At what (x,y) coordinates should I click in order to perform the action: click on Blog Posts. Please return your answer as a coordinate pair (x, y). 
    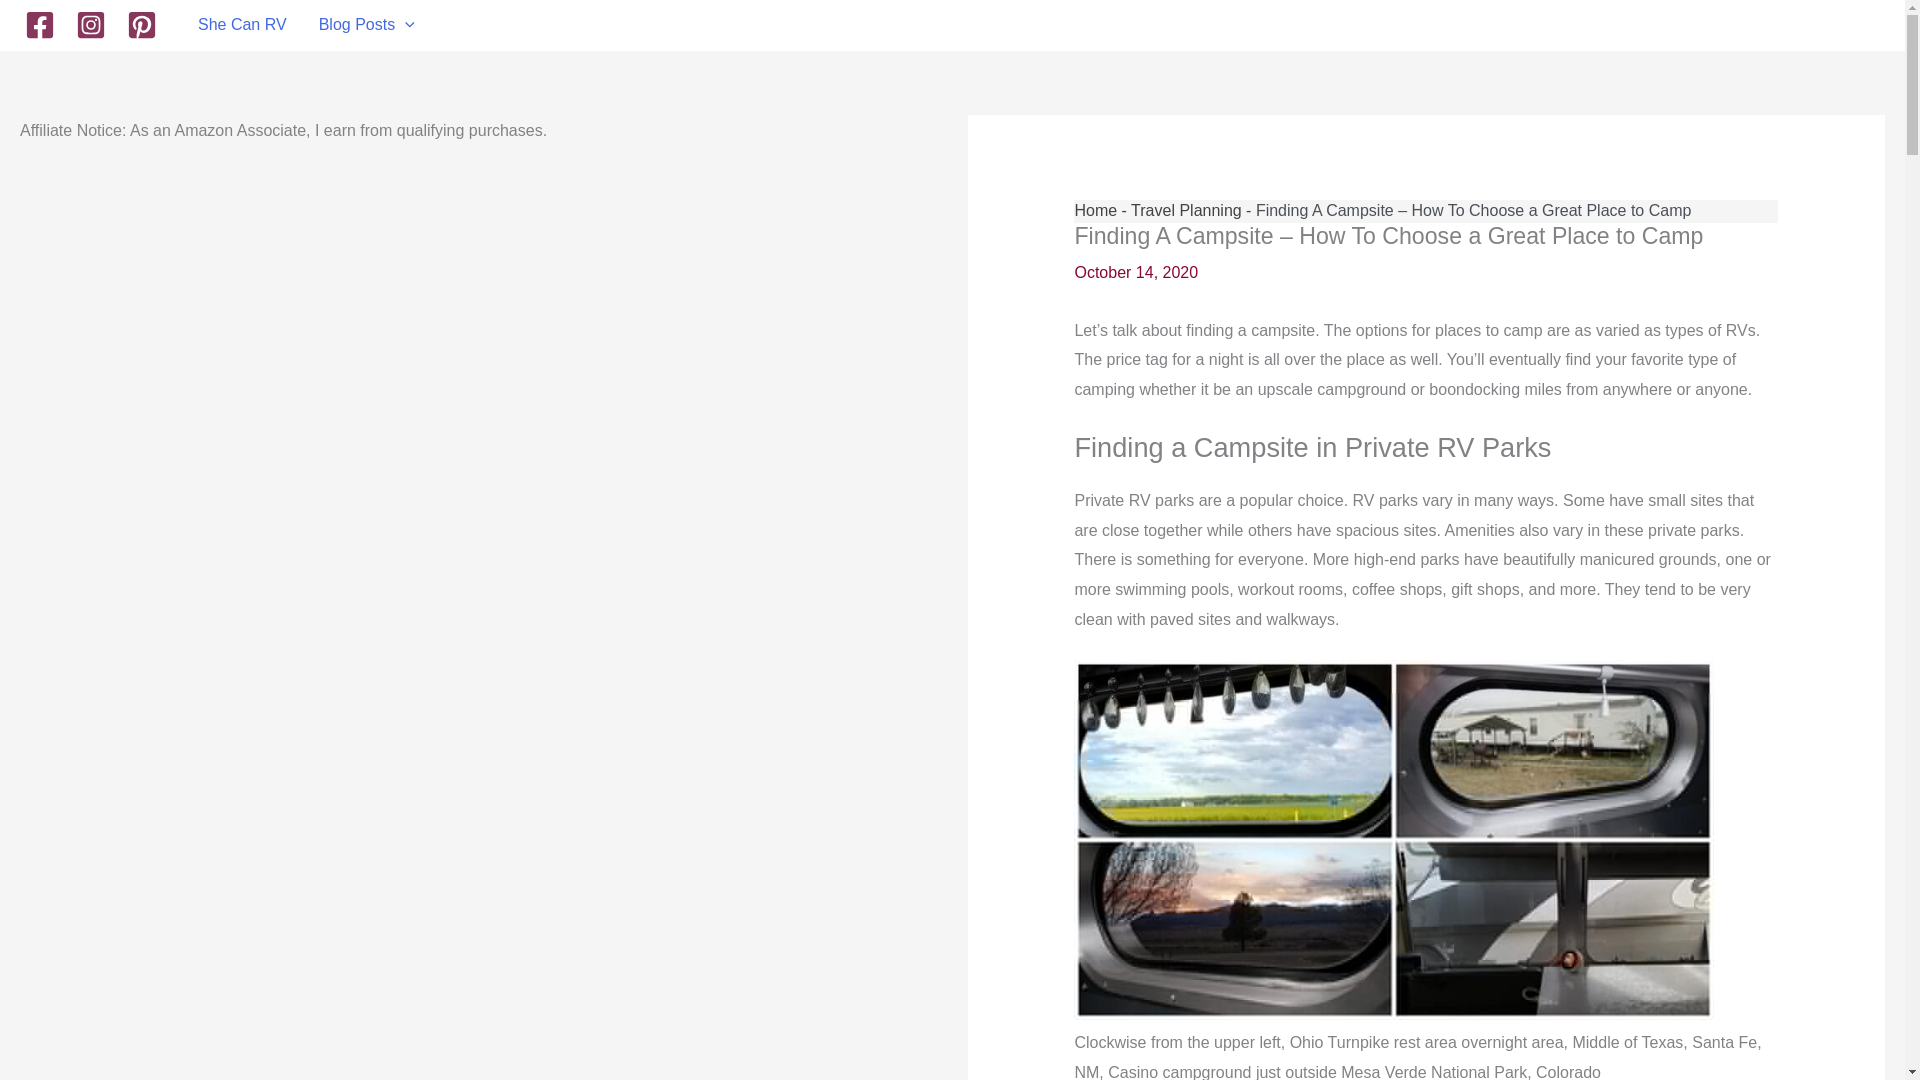
    Looking at the image, I should click on (366, 24).